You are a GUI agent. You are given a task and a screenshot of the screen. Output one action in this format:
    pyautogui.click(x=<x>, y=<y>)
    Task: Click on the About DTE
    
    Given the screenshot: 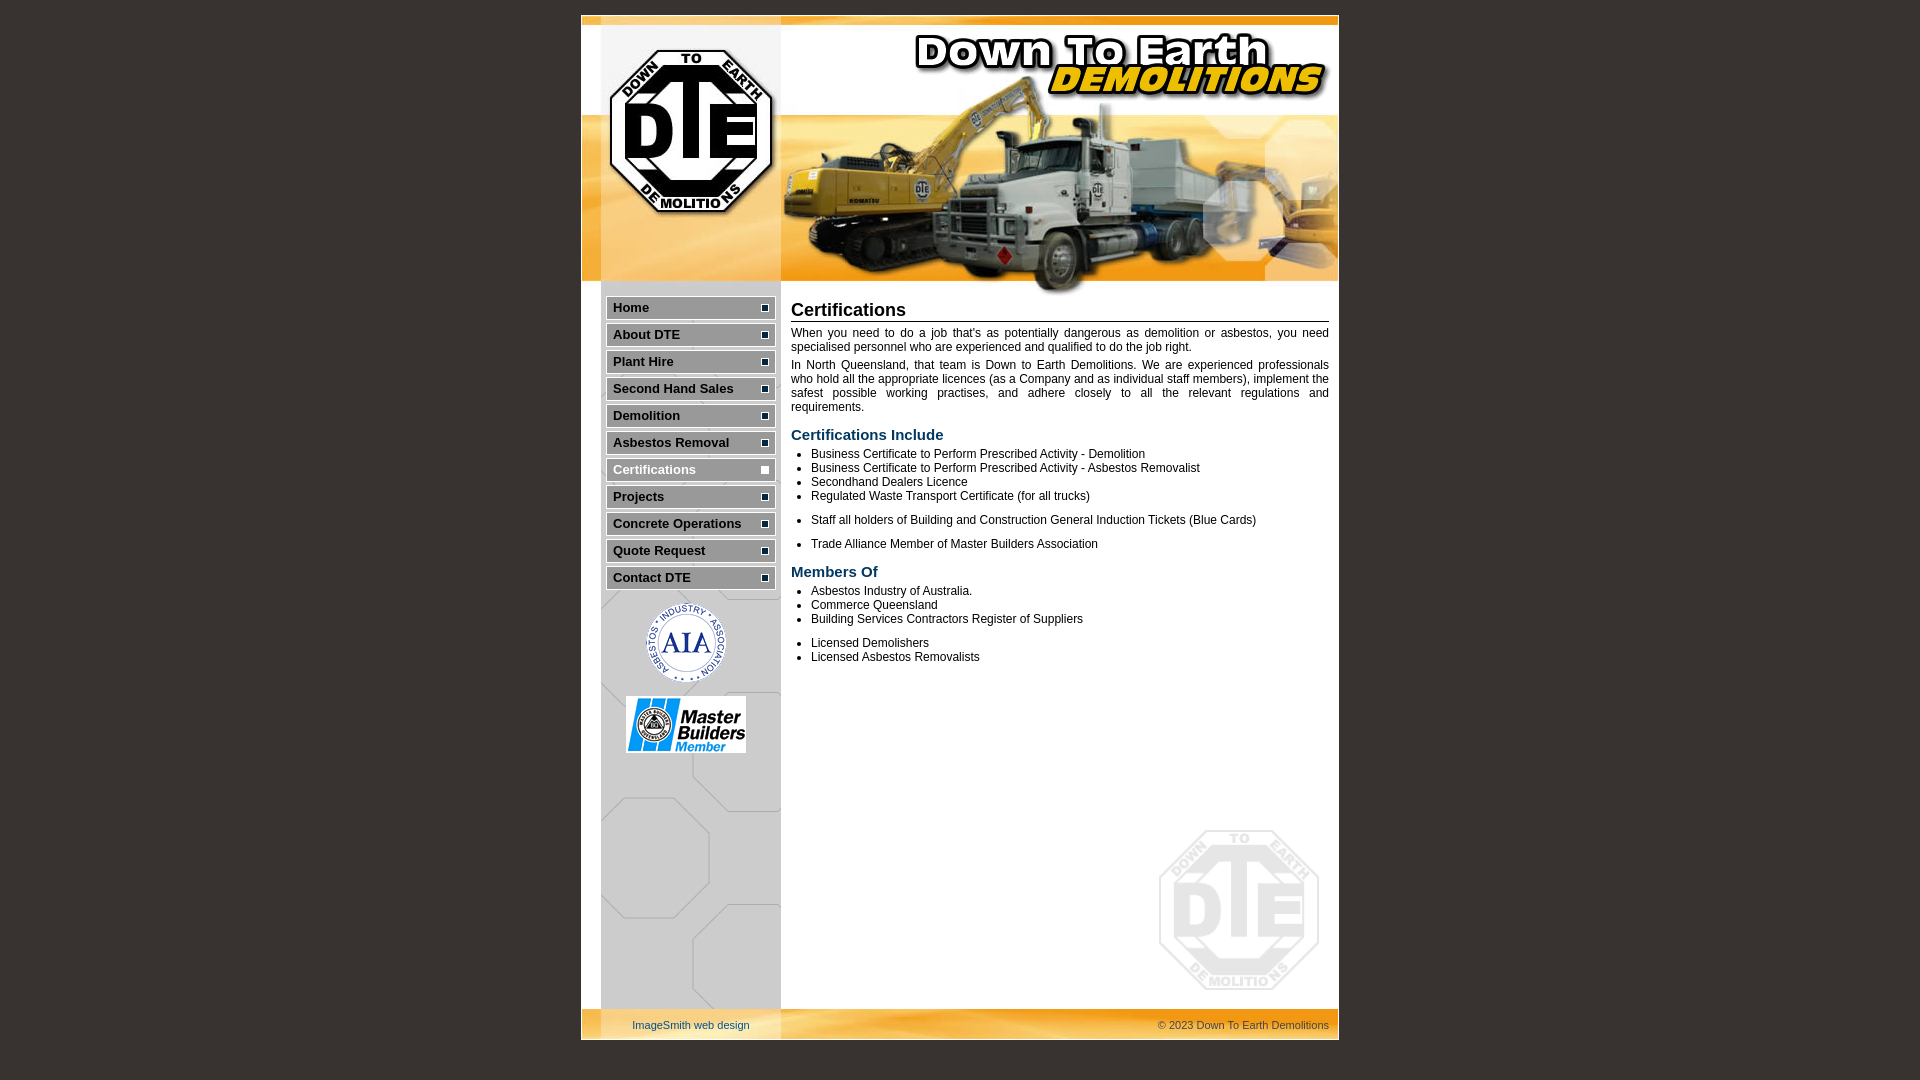 What is the action you would take?
    pyautogui.click(x=691, y=335)
    